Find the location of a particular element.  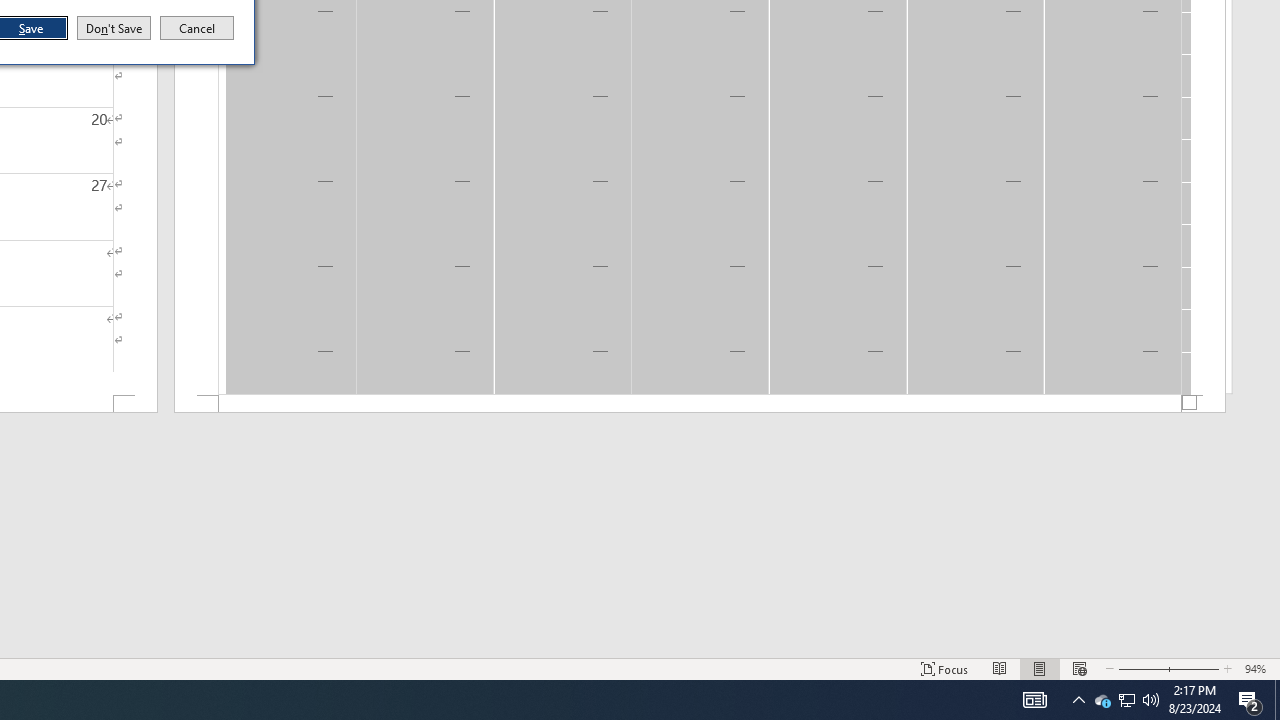

Don't Save is located at coordinates (114, 28).